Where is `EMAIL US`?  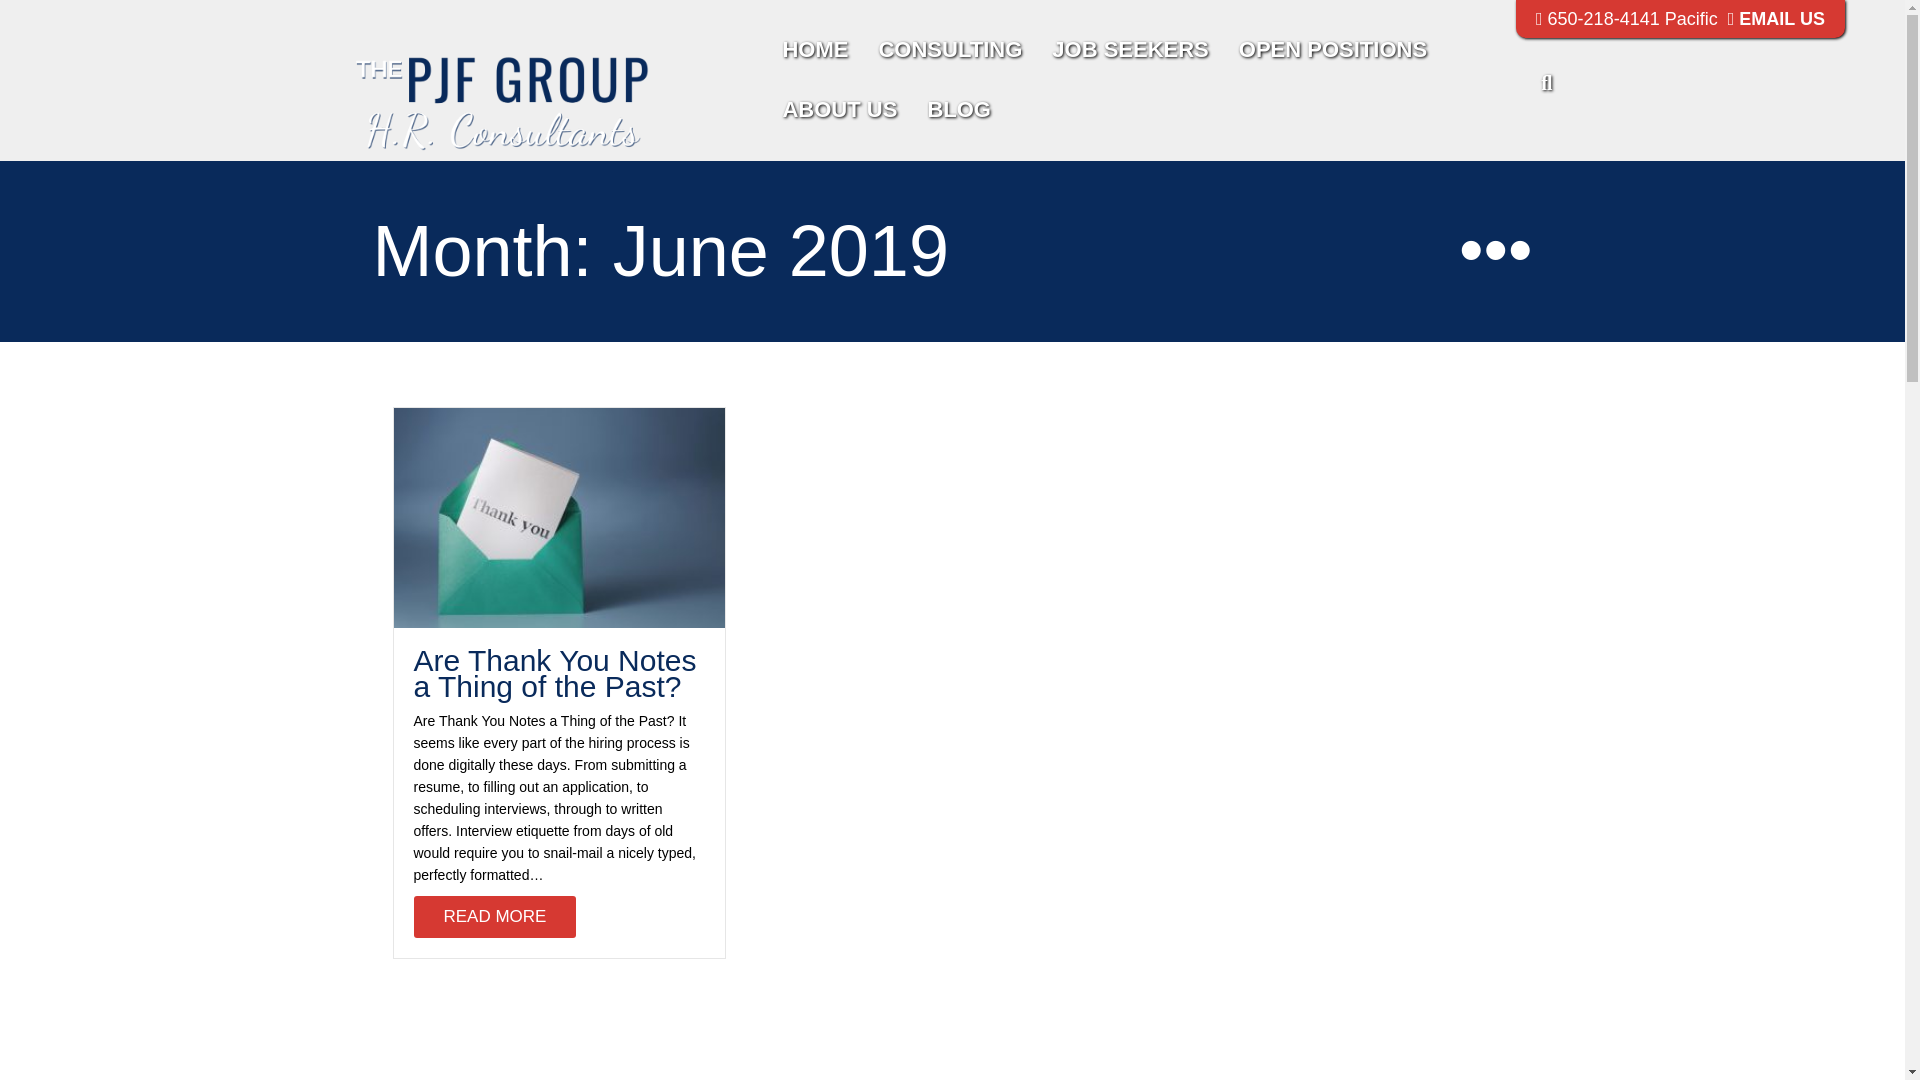 EMAIL US is located at coordinates (1776, 18).